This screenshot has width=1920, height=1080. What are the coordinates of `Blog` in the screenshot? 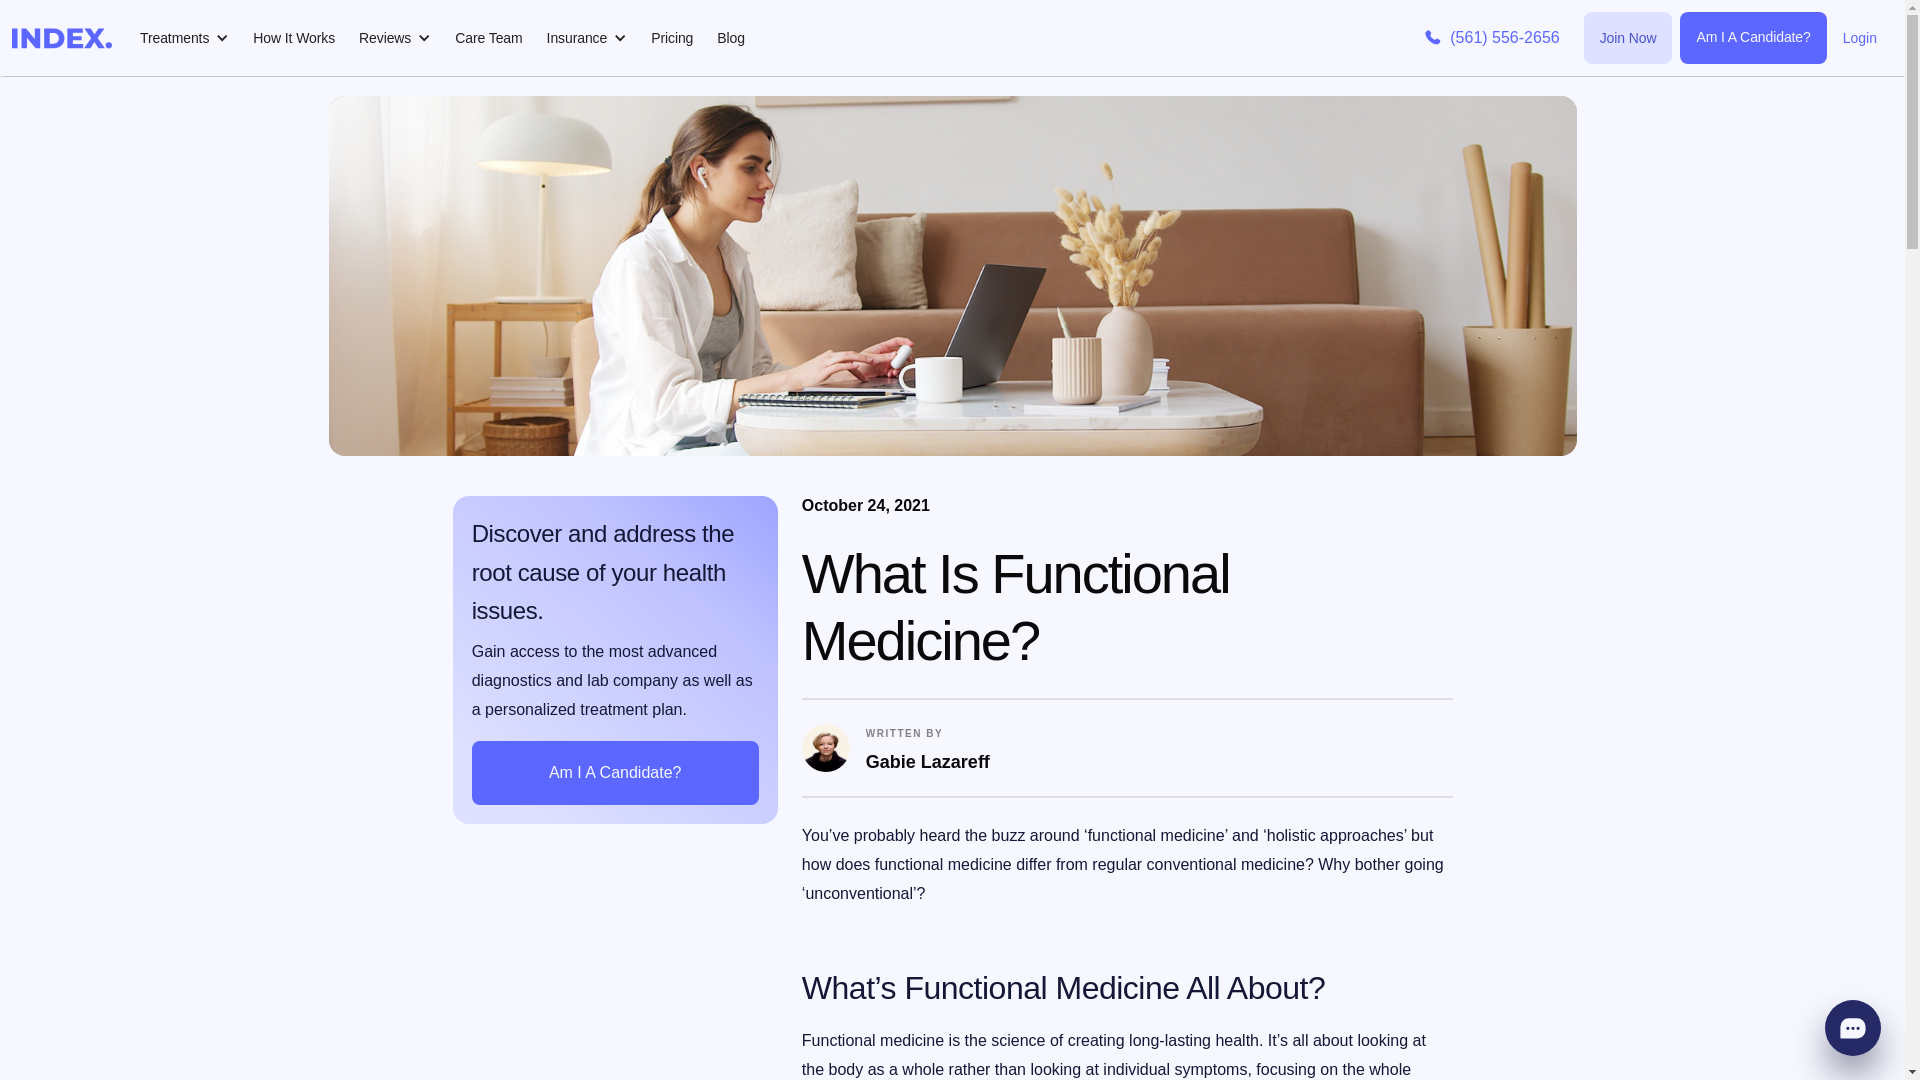 It's located at (730, 37).